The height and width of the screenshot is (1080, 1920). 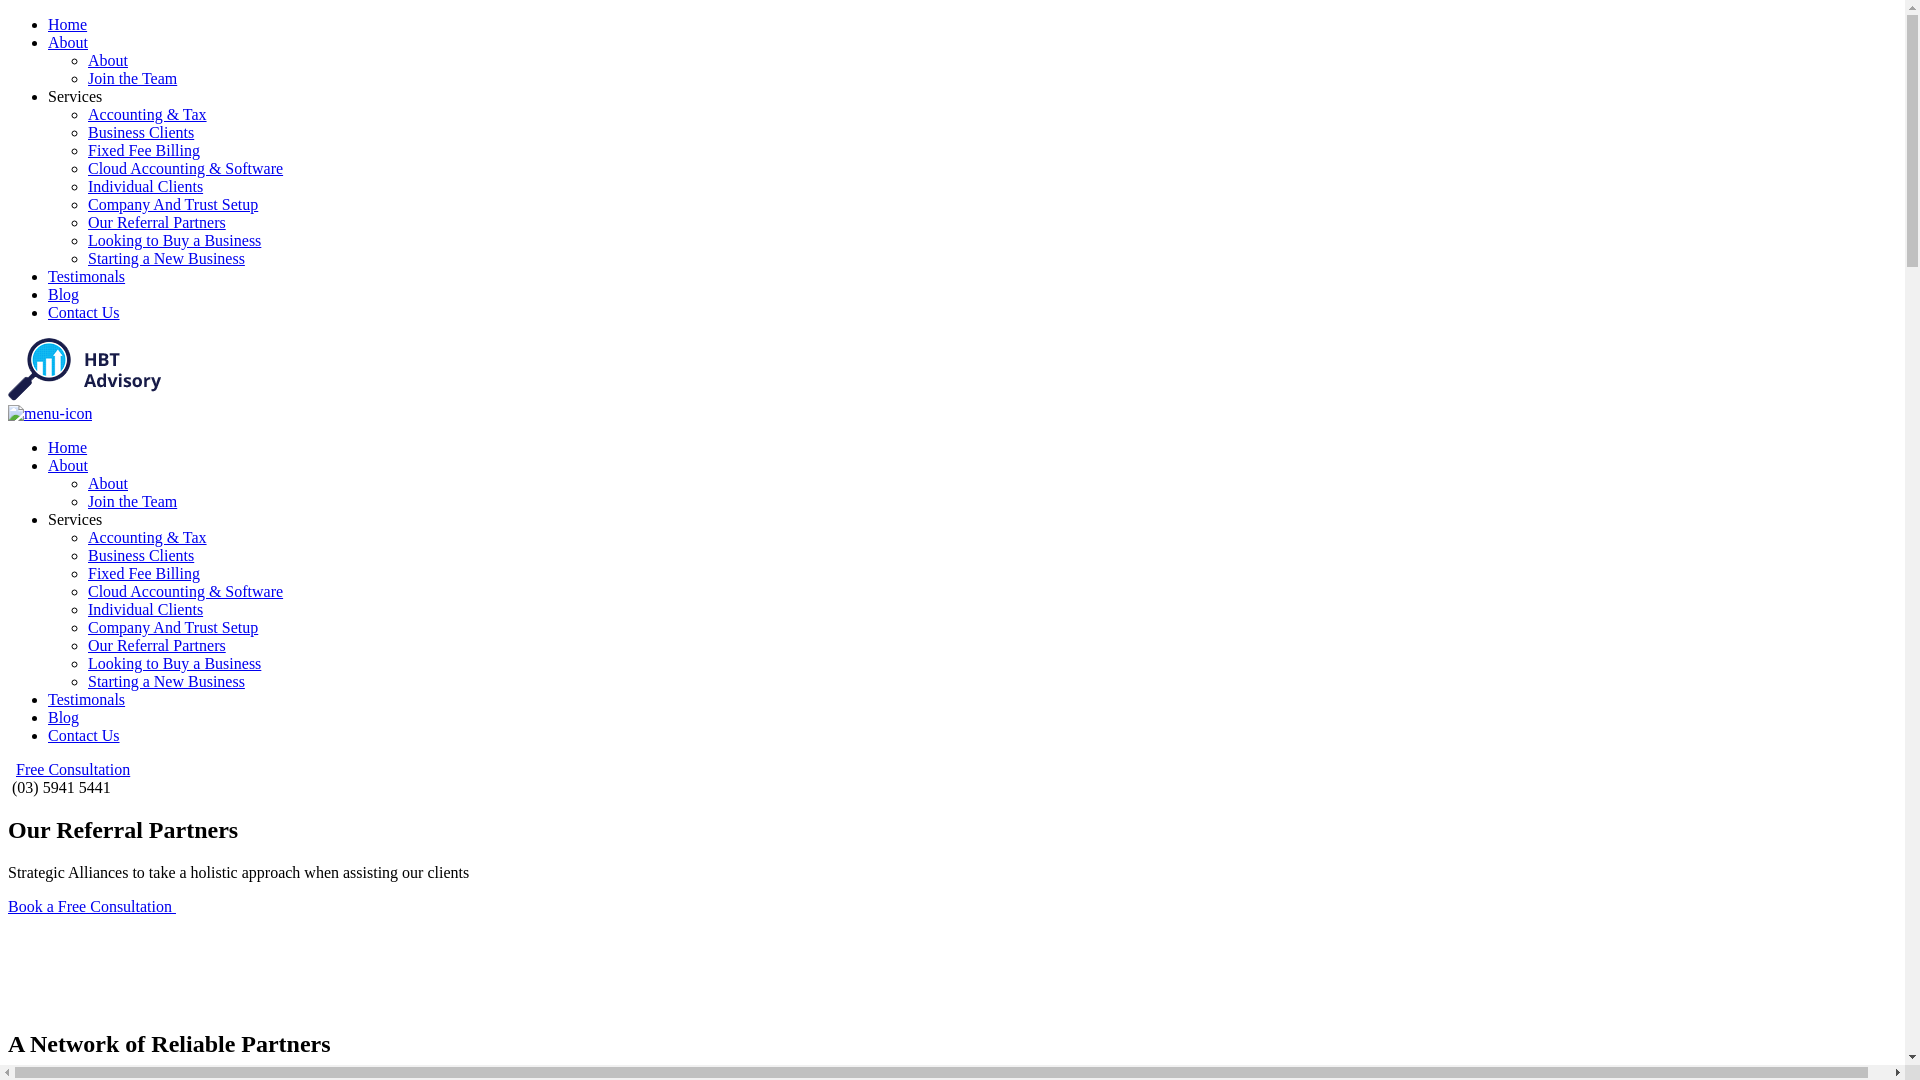 What do you see at coordinates (75, 520) in the screenshot?
I see `Services` at bounding box center [75, 520].